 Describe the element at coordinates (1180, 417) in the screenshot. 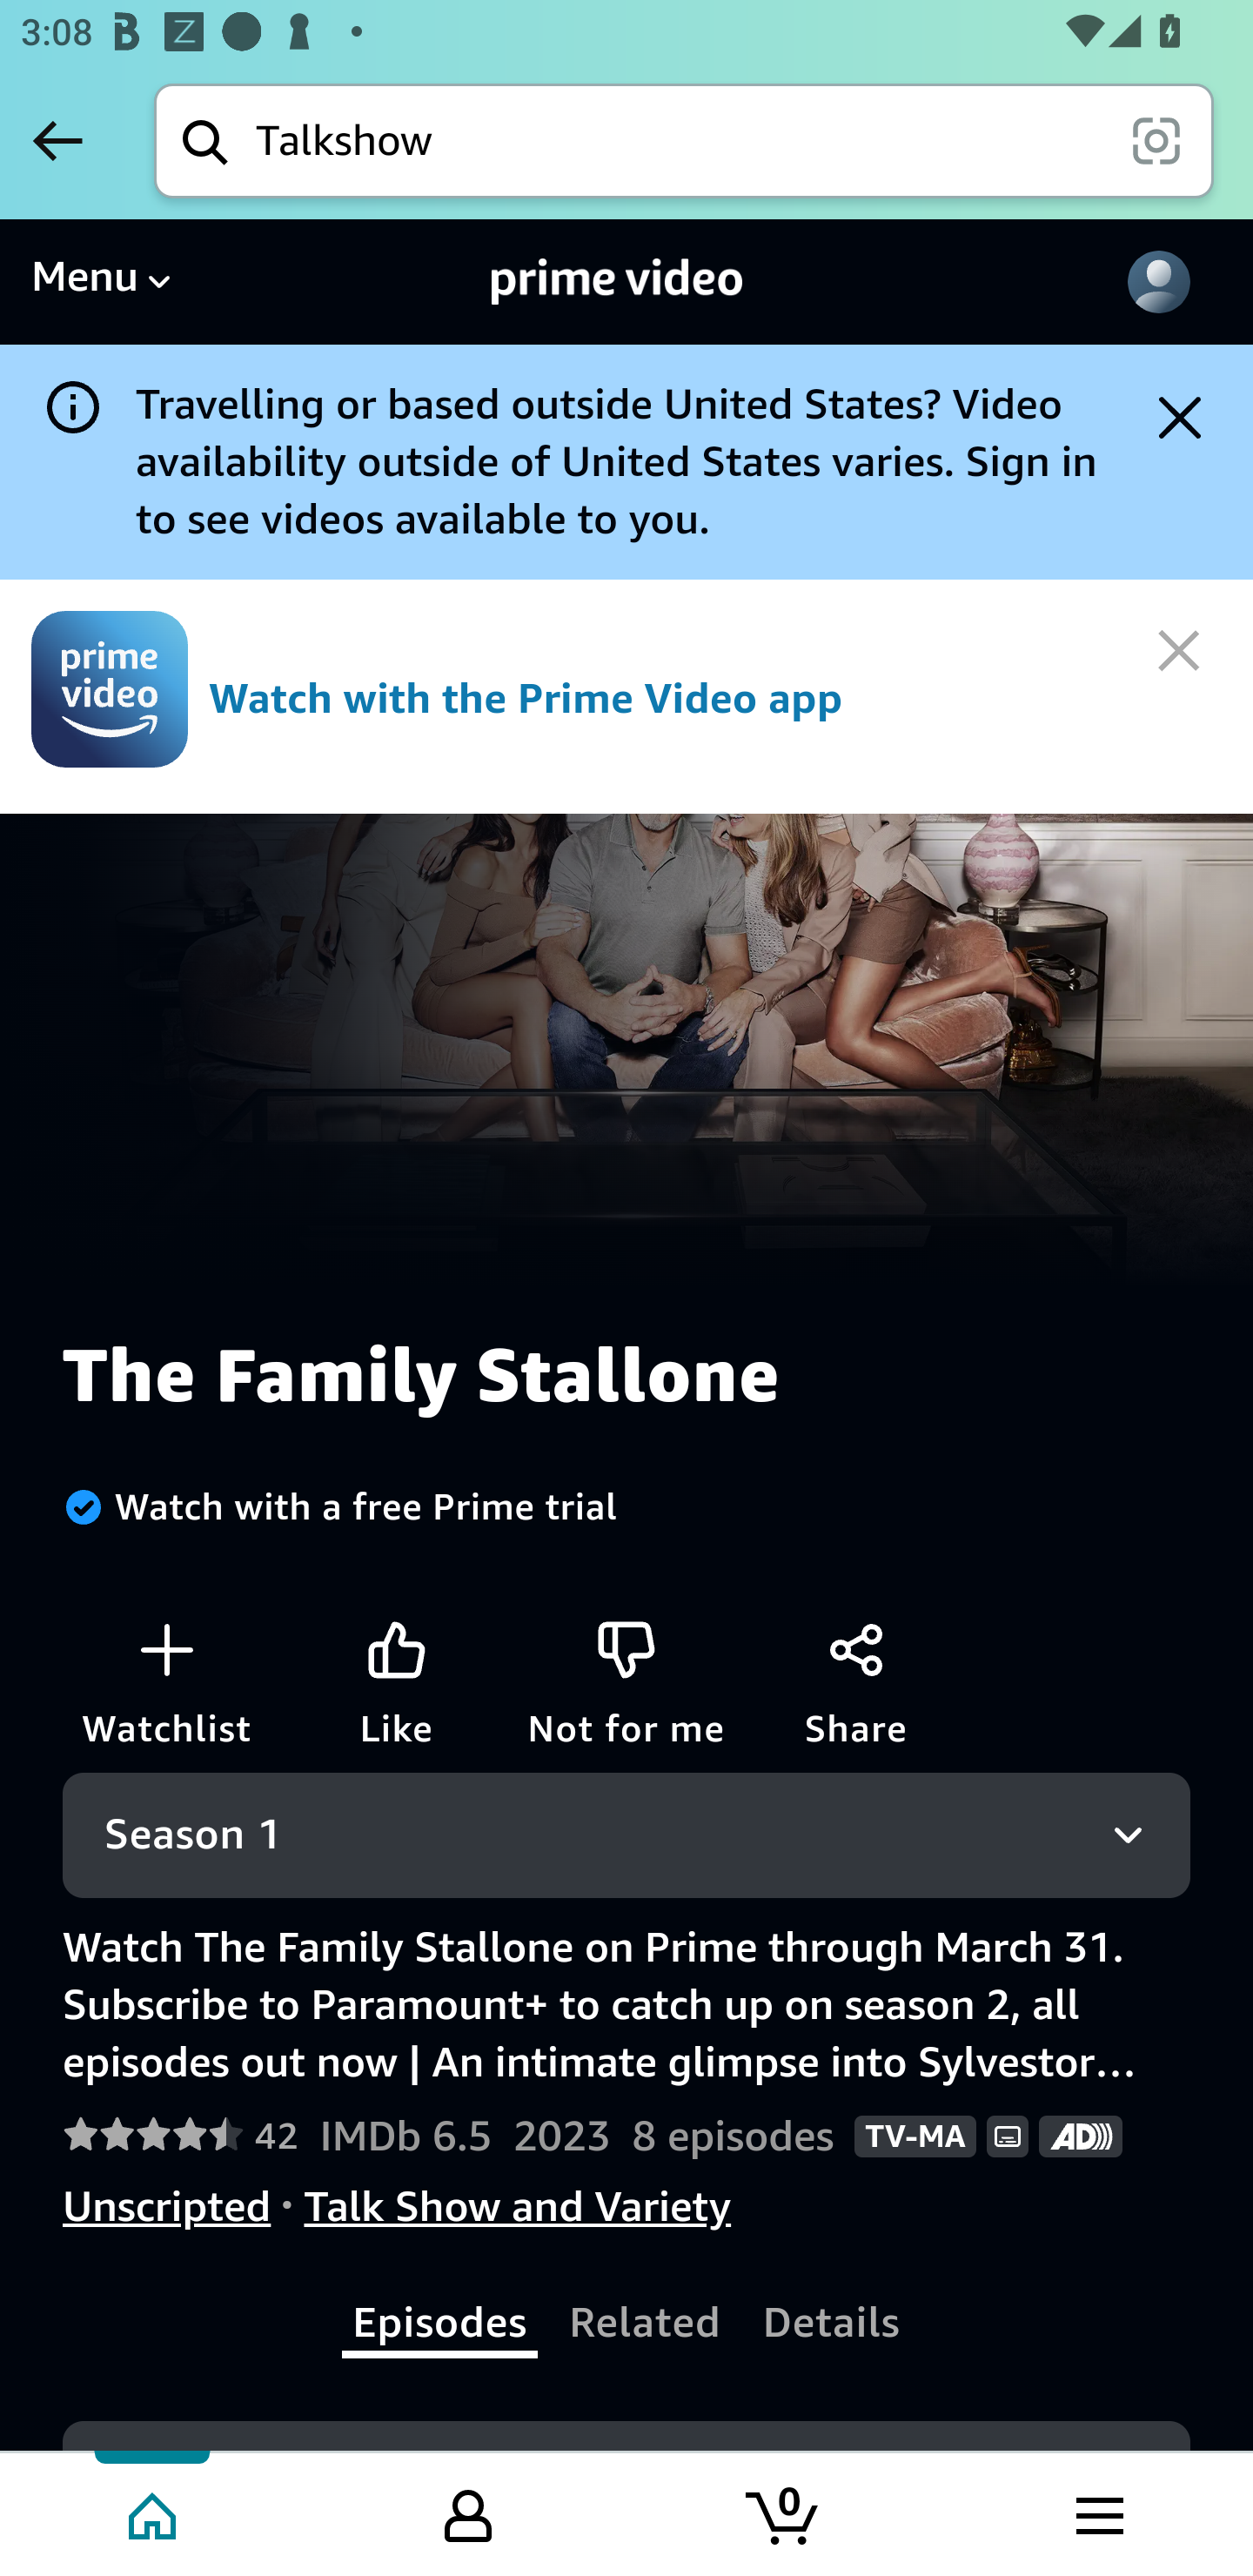

I see `Dismiss button` at that location.